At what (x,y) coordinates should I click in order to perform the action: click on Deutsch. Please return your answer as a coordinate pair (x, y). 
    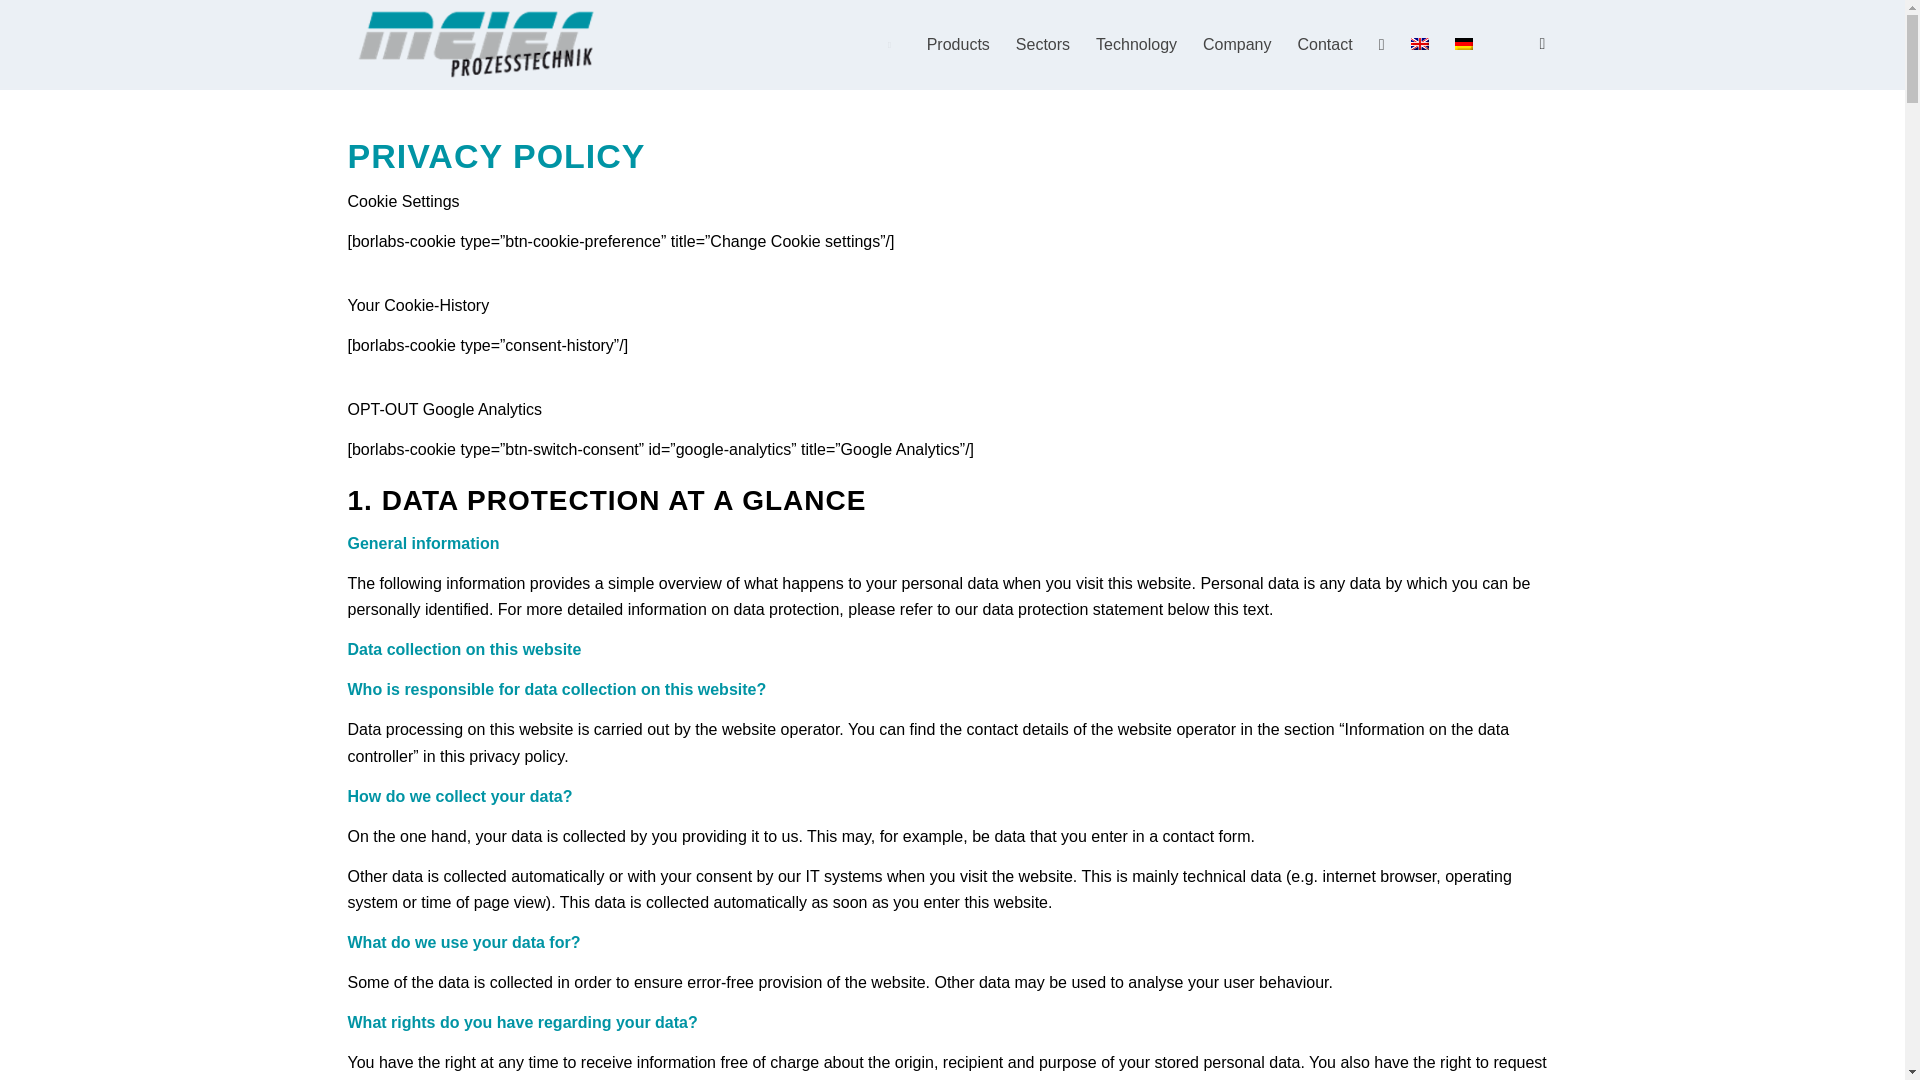
    Looking at the image, I should click on (1462, 43).